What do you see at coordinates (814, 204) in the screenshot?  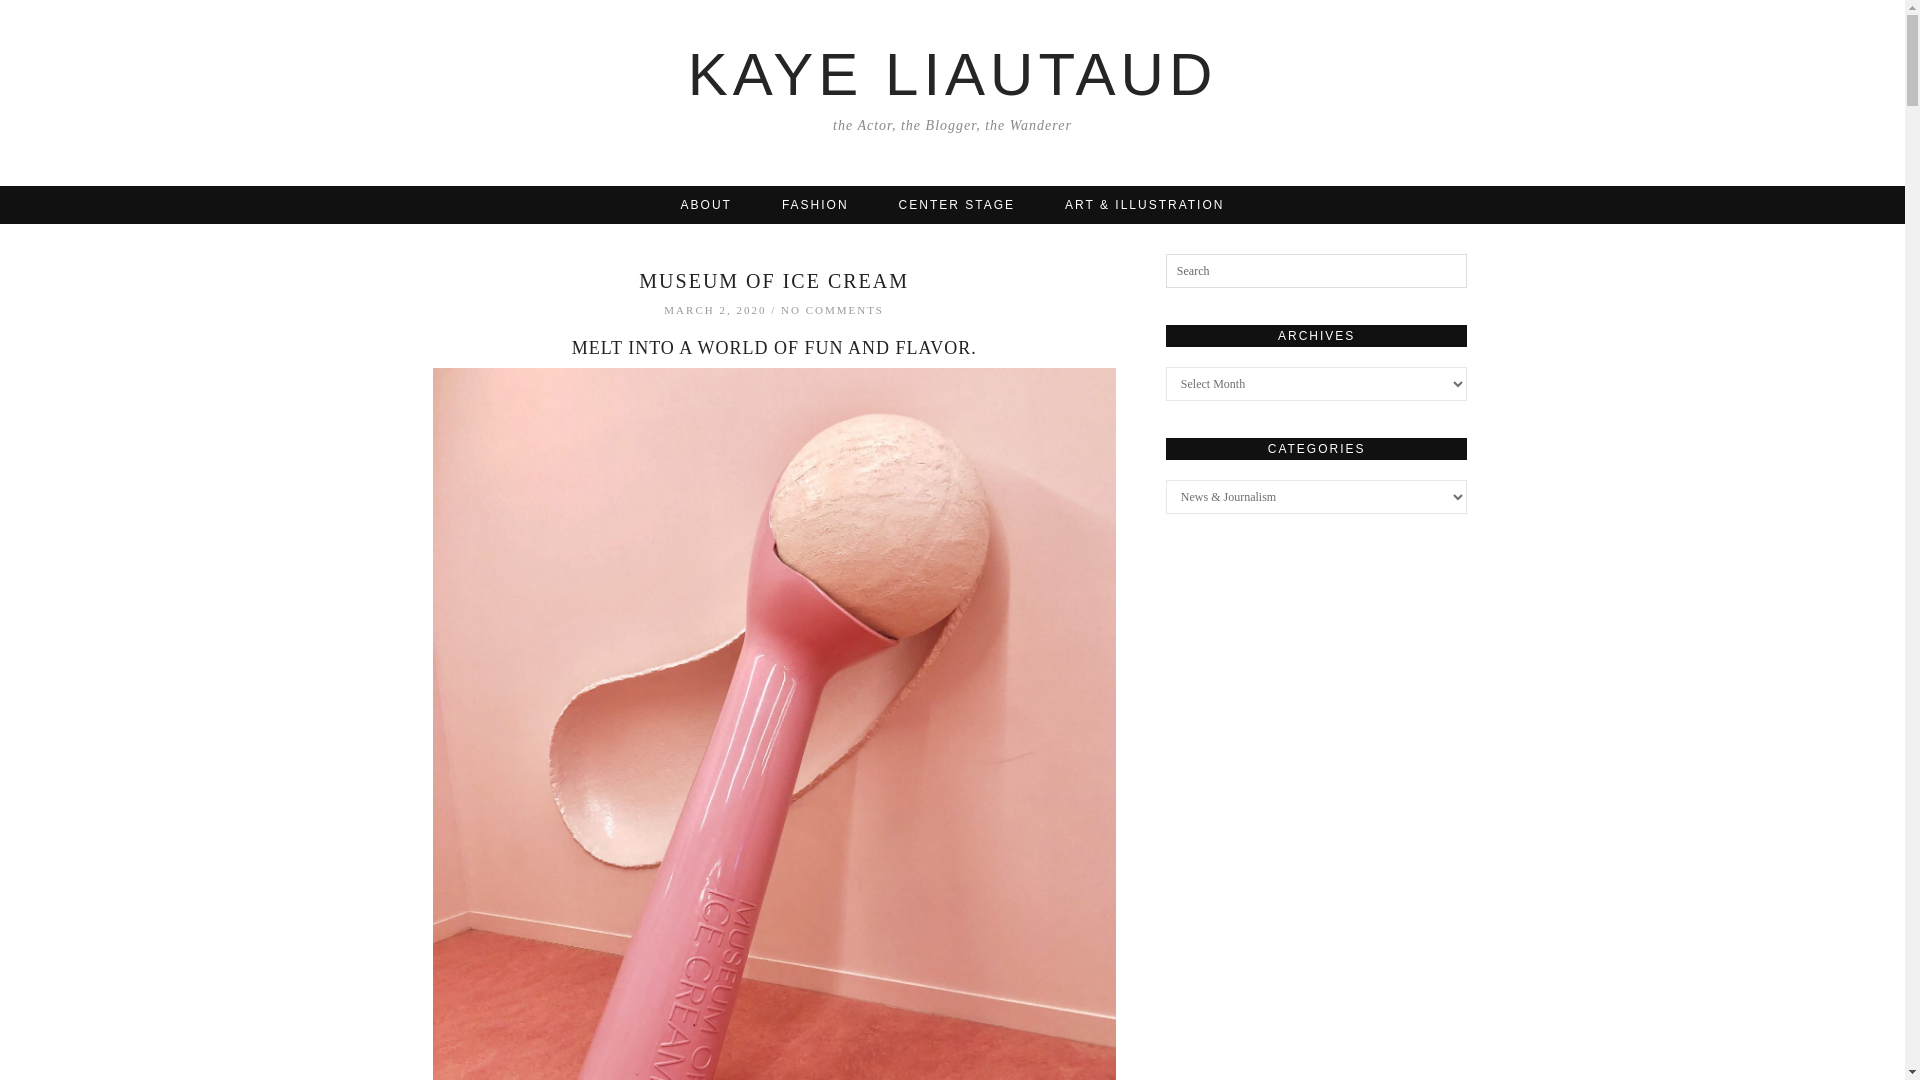 I see `FASHION` at bounding box center [814, 204].